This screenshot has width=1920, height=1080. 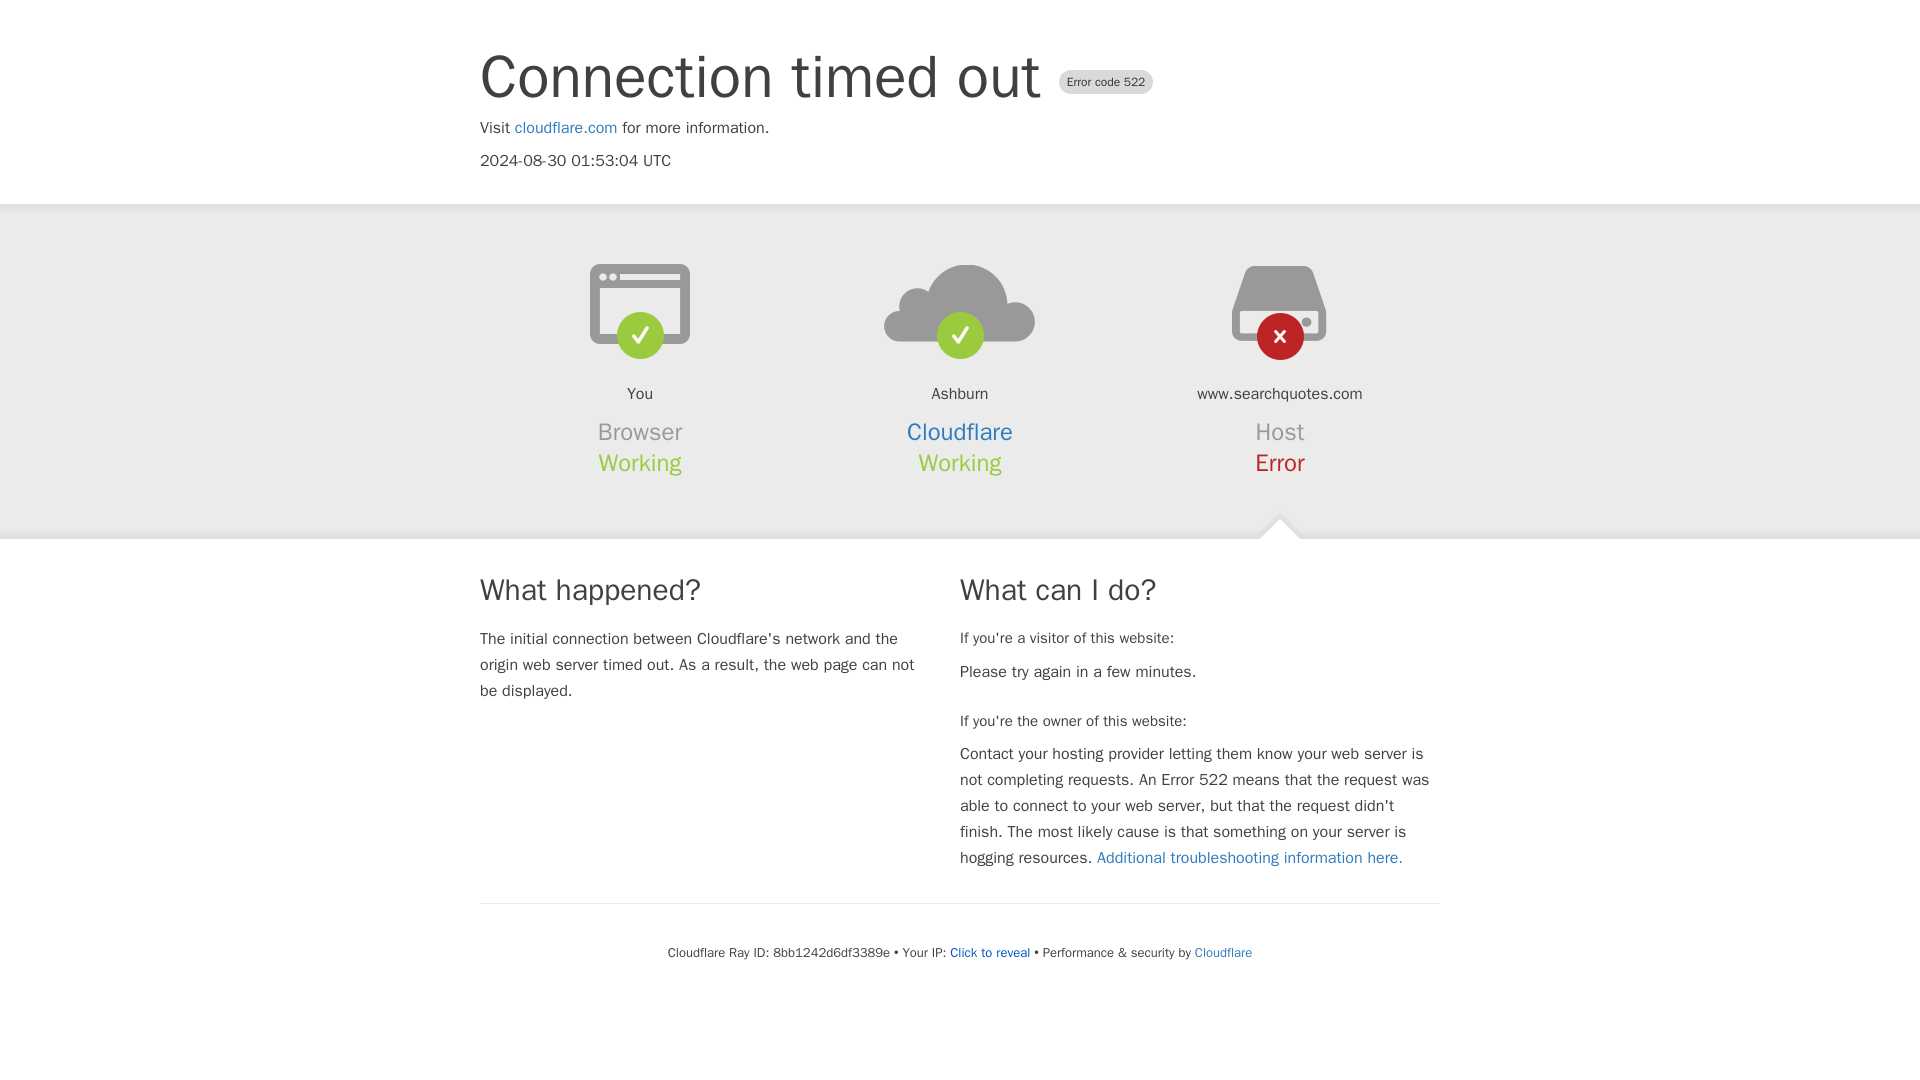 What do you see at coordinates (990, 952) in the screenshot?
I see `Click to reveal` at bounding box center [990, 952].